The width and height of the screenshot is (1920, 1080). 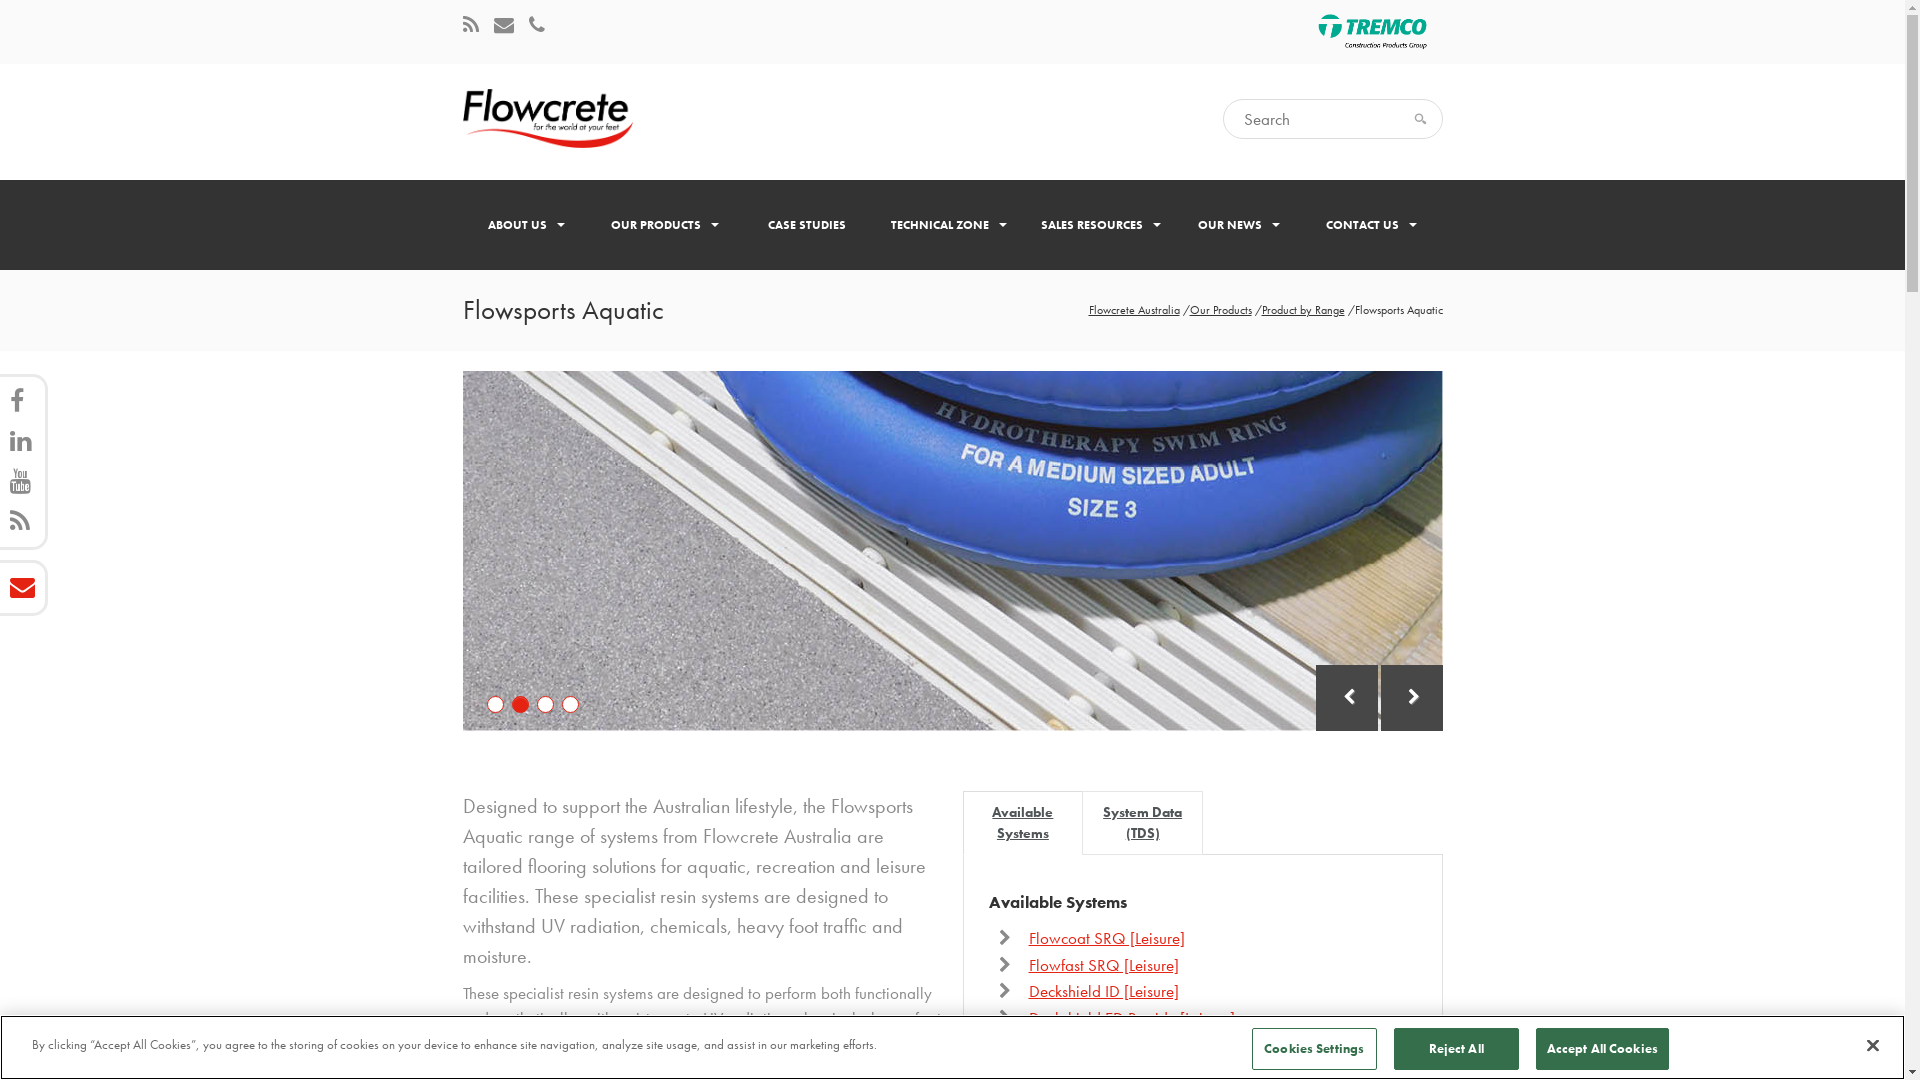 I want to click on Deckshield ED Rapide [Leisure], so click(x=1131, y=1018).